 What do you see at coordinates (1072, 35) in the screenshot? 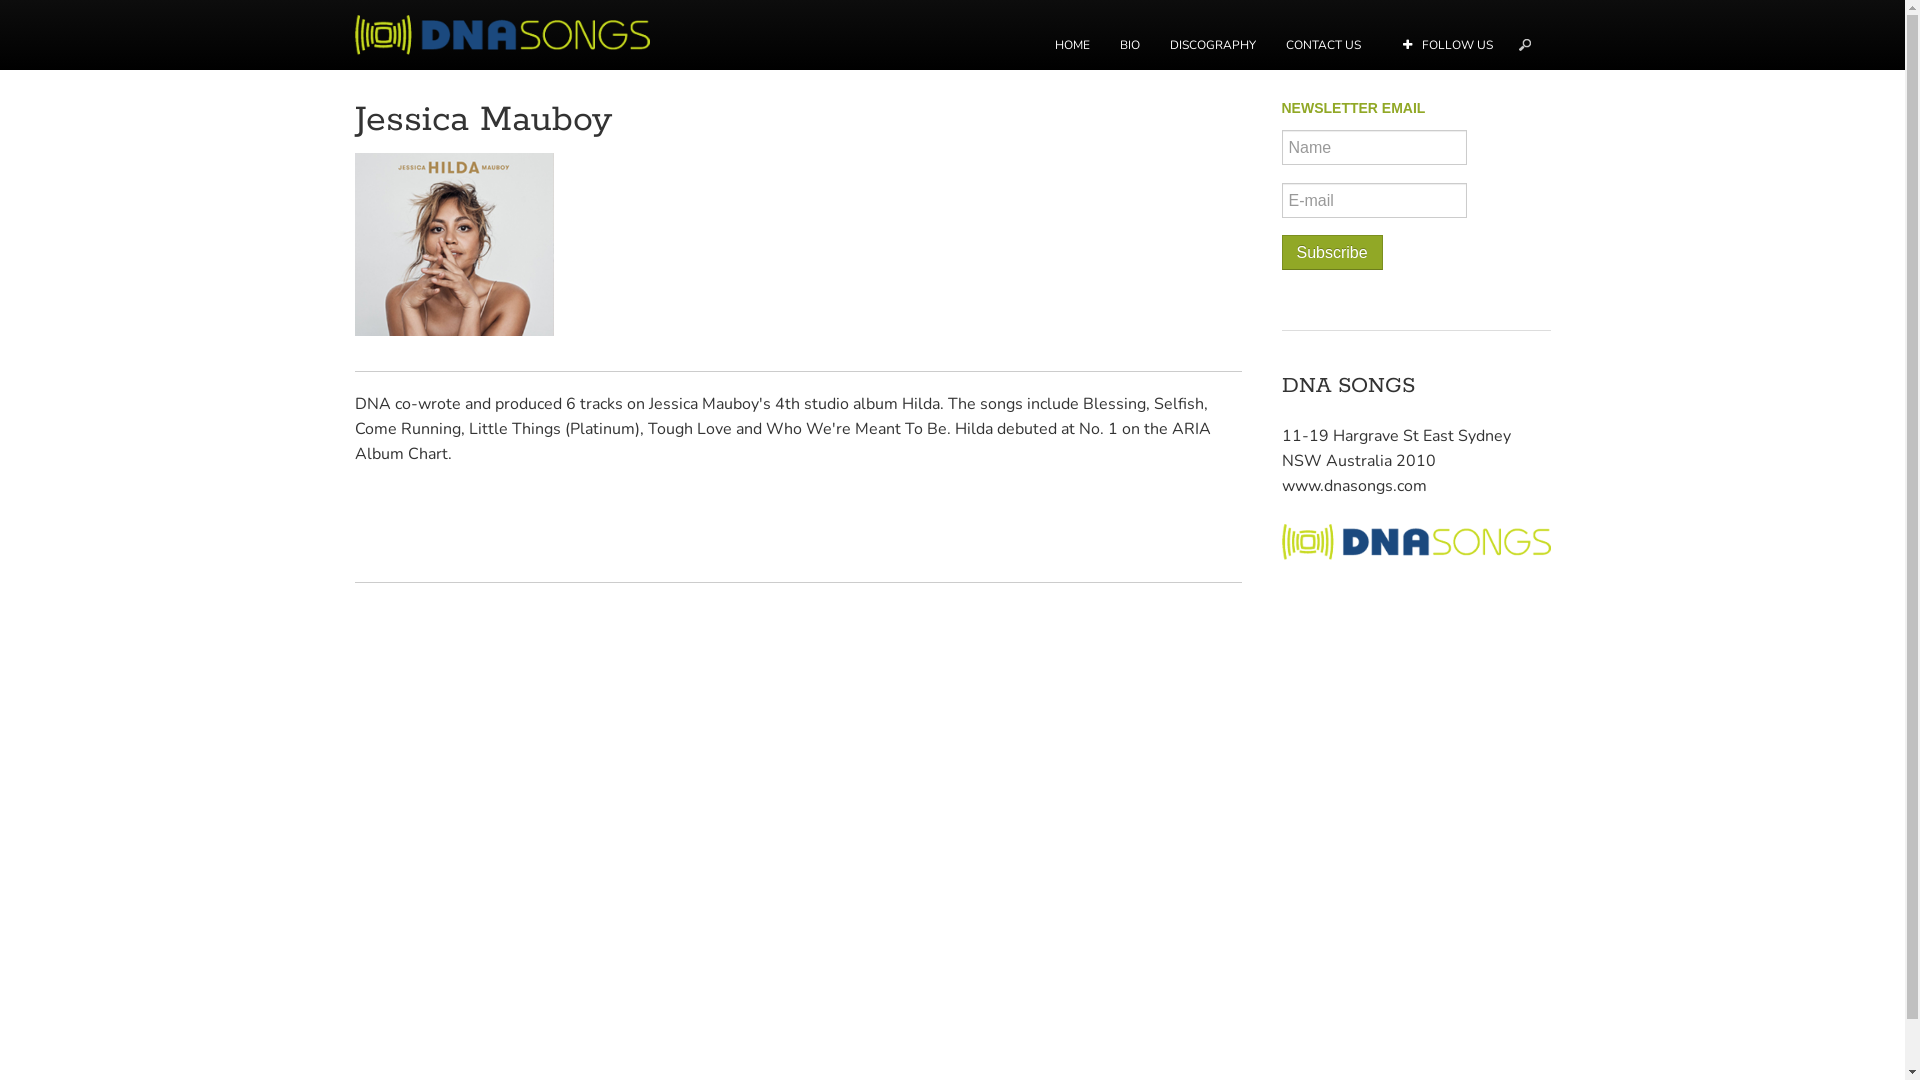
I see `HOME` at bounding box center [1072, 35].